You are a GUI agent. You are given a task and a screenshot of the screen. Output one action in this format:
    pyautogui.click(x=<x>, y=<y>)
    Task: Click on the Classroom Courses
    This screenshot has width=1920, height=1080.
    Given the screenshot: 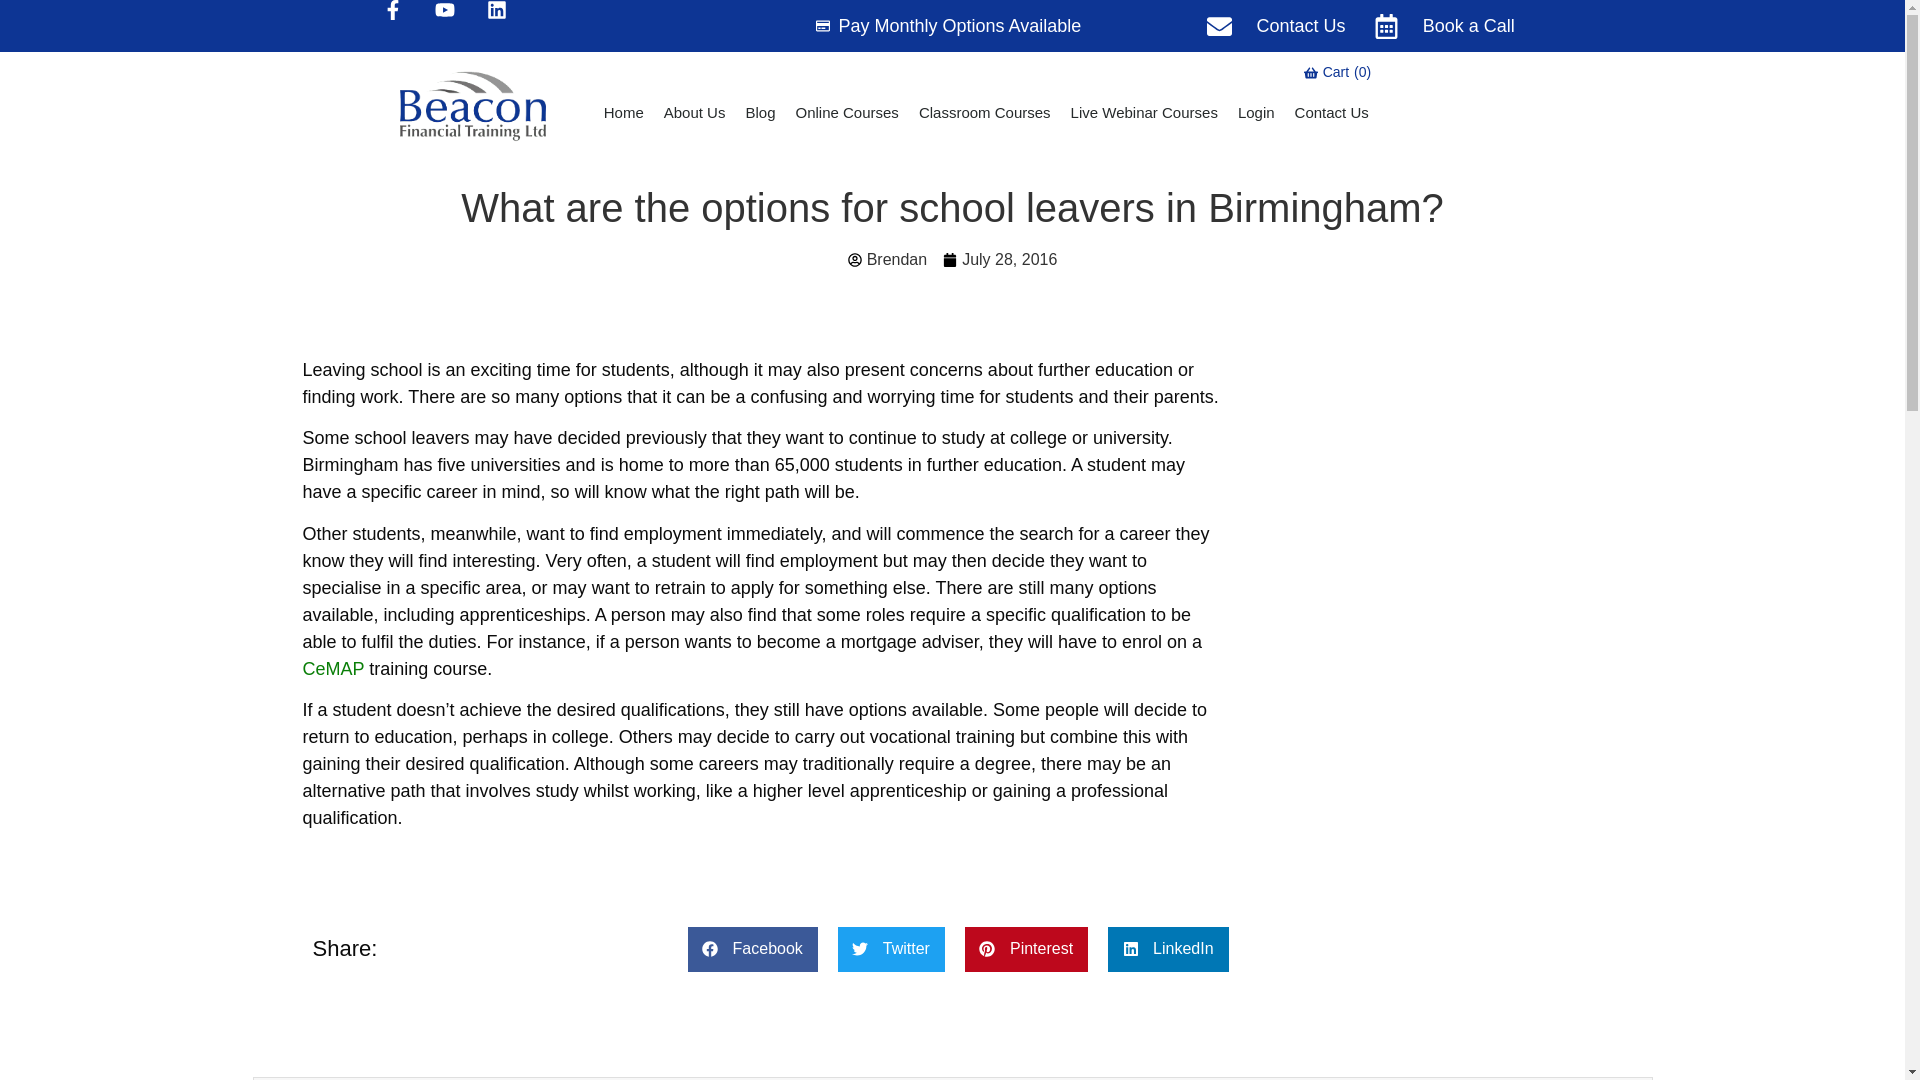 What is the action you would take?
    pyautogui.click(x=760, y=112)
    